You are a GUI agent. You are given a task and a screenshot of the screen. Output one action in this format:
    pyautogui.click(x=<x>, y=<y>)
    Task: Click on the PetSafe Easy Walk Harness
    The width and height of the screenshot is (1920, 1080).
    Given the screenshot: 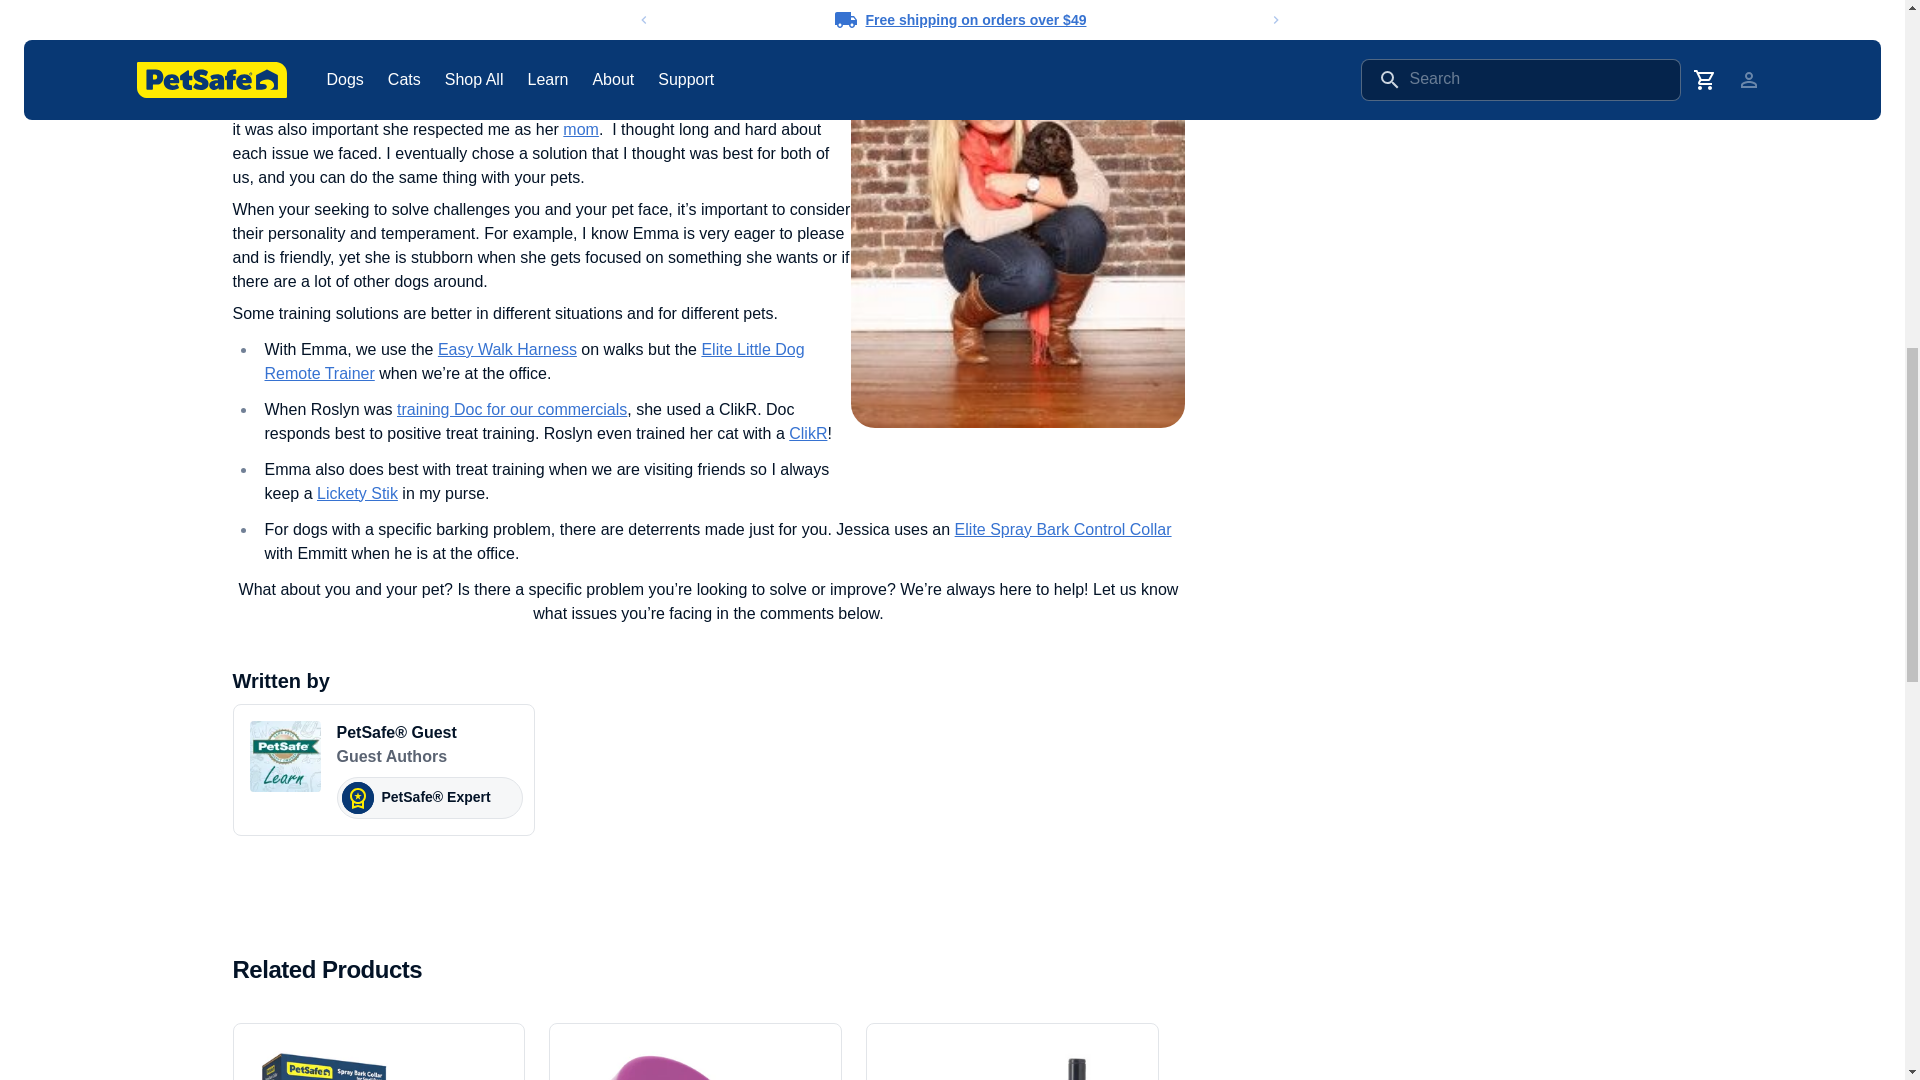 What is the action you would take?
    pyautogui.click(x=507, y=349)
    